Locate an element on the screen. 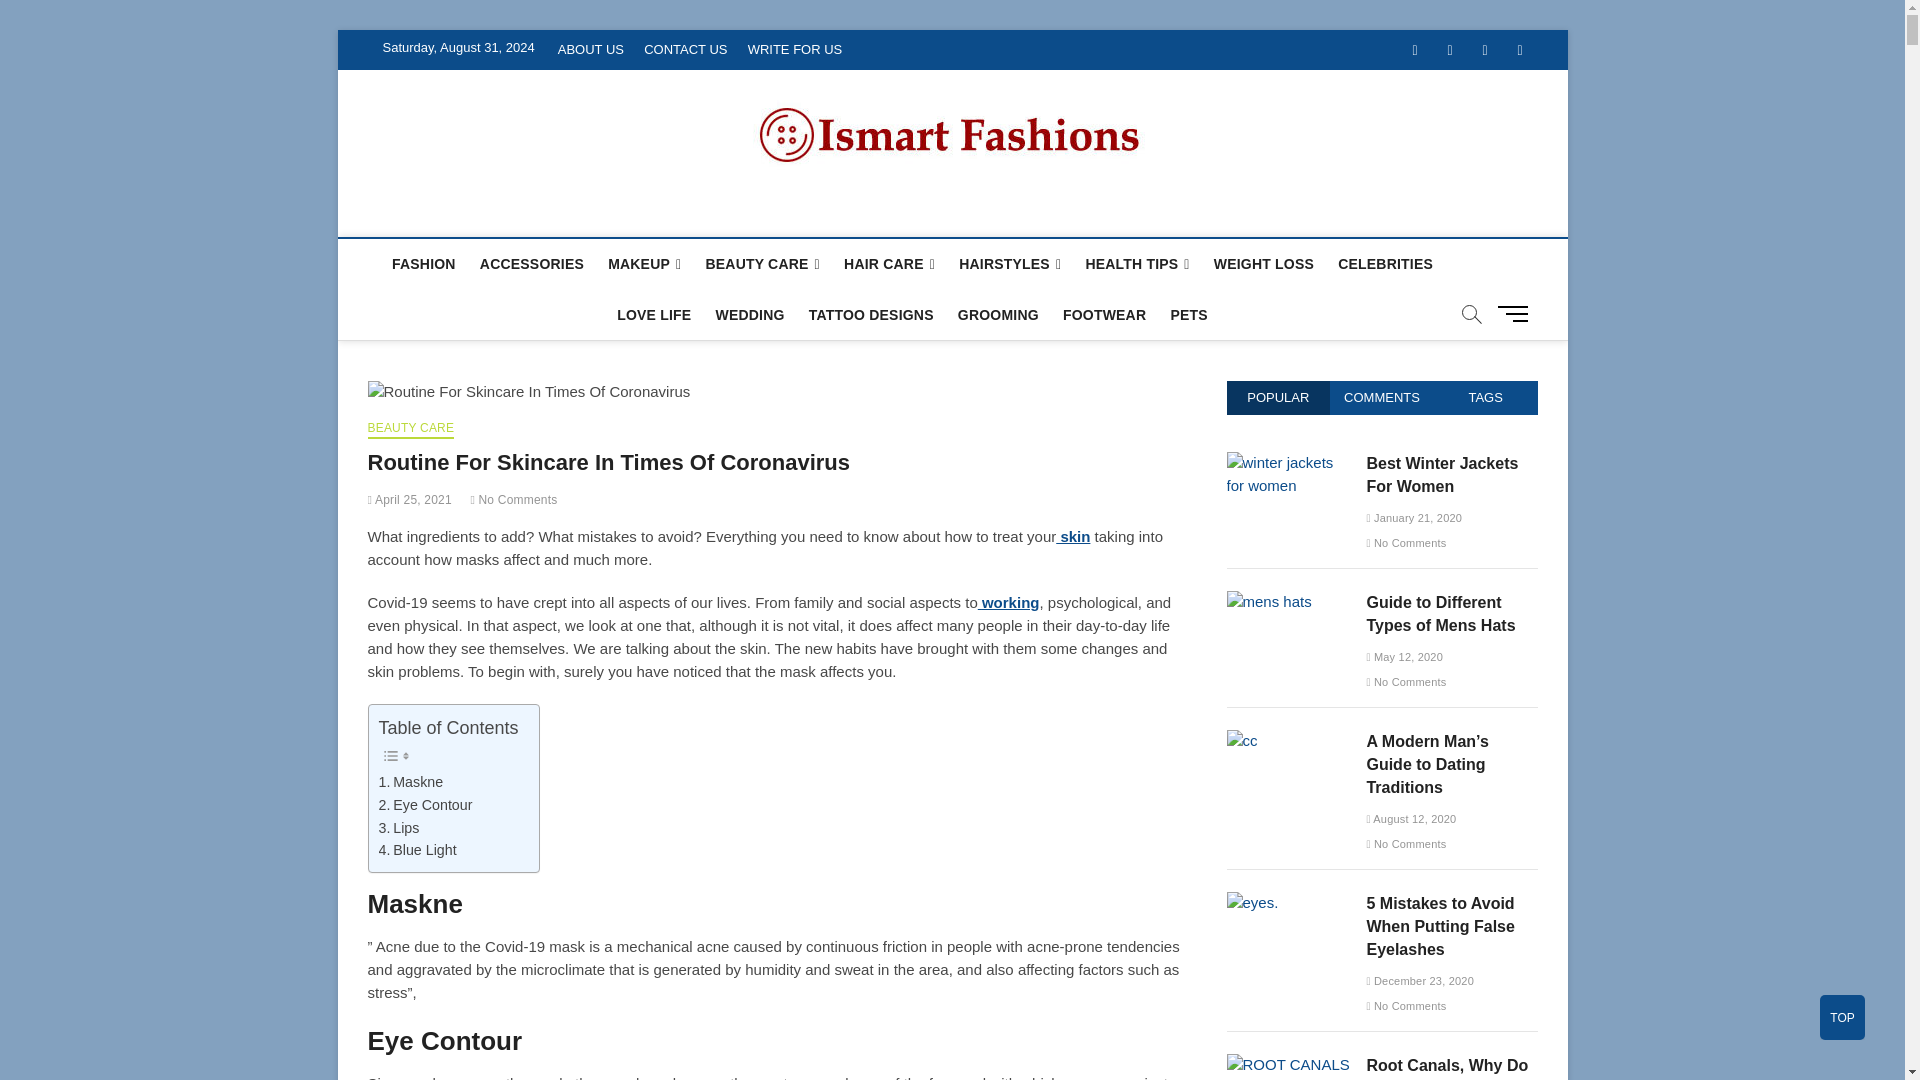  Guide to Different Types of Mens Hats is located at coordinates (1268, 601).